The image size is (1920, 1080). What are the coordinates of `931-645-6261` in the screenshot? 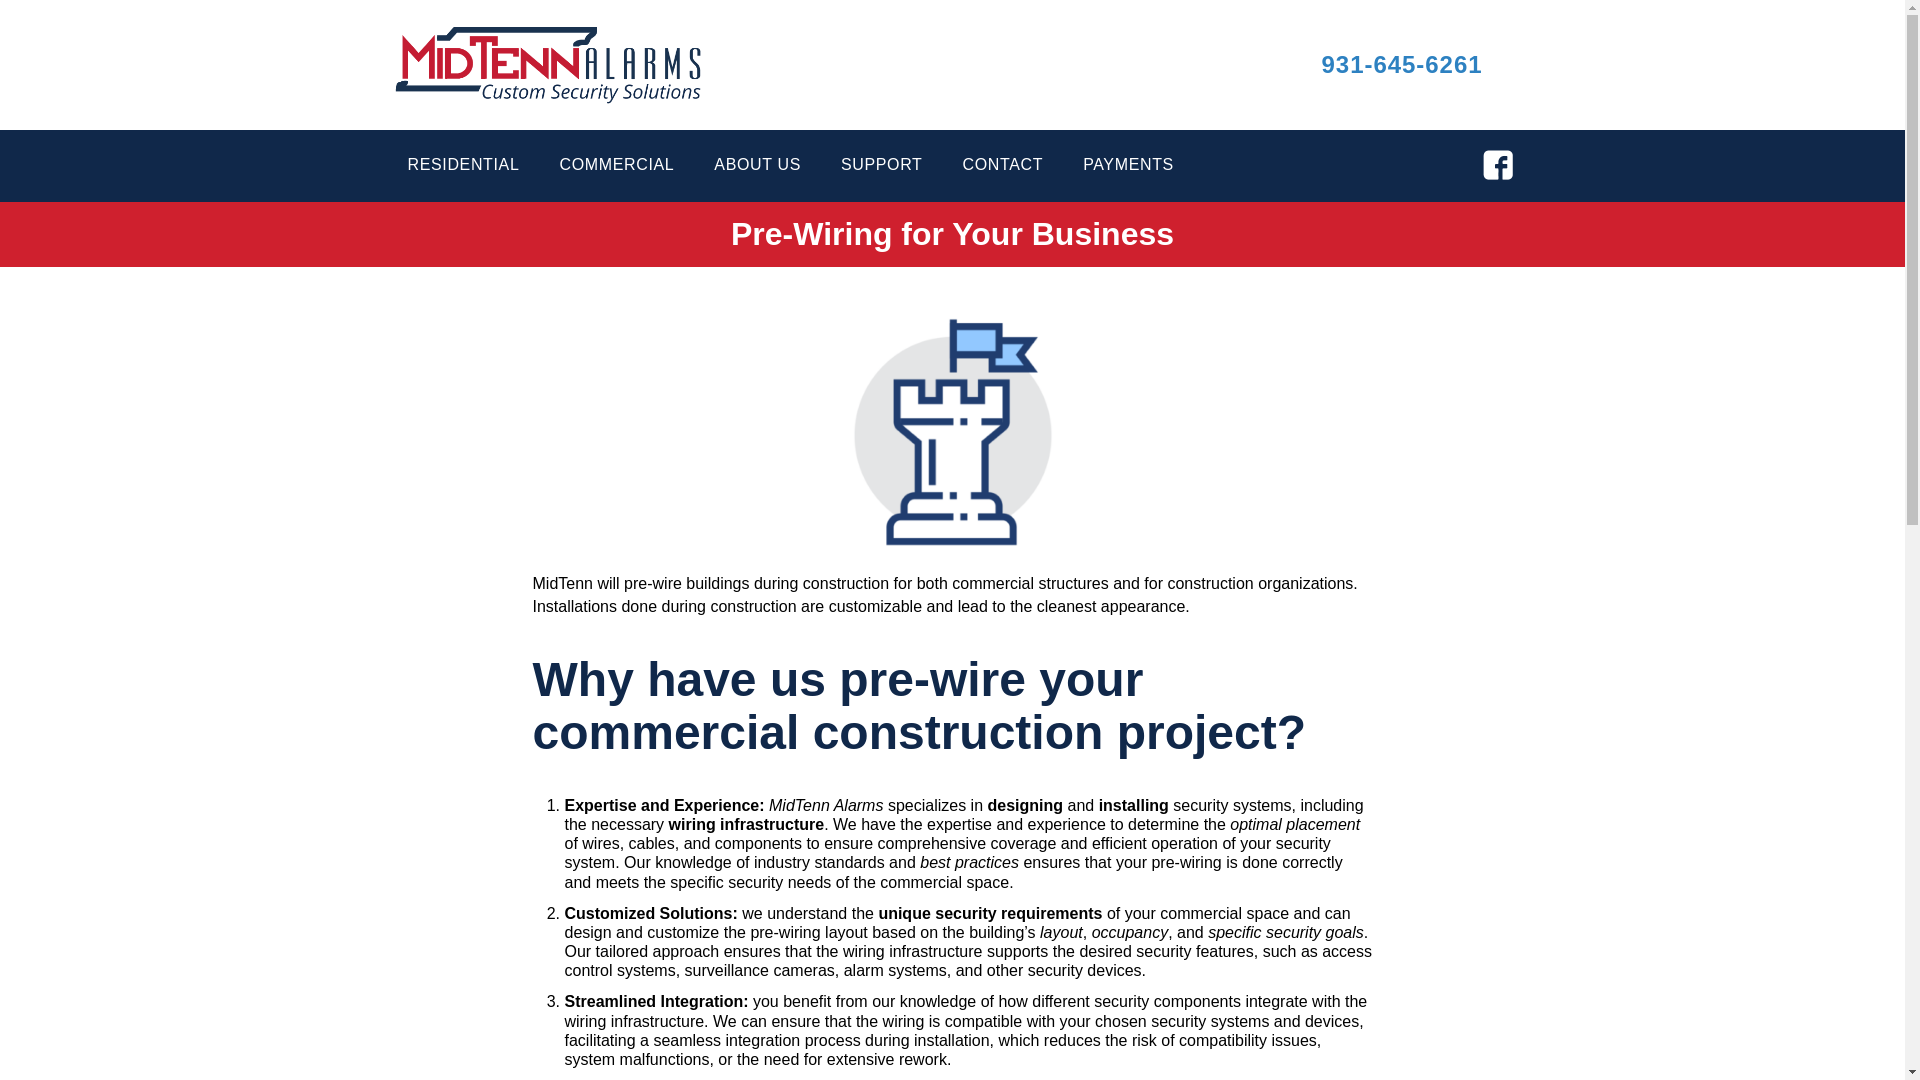 It's located at (1402, 64).